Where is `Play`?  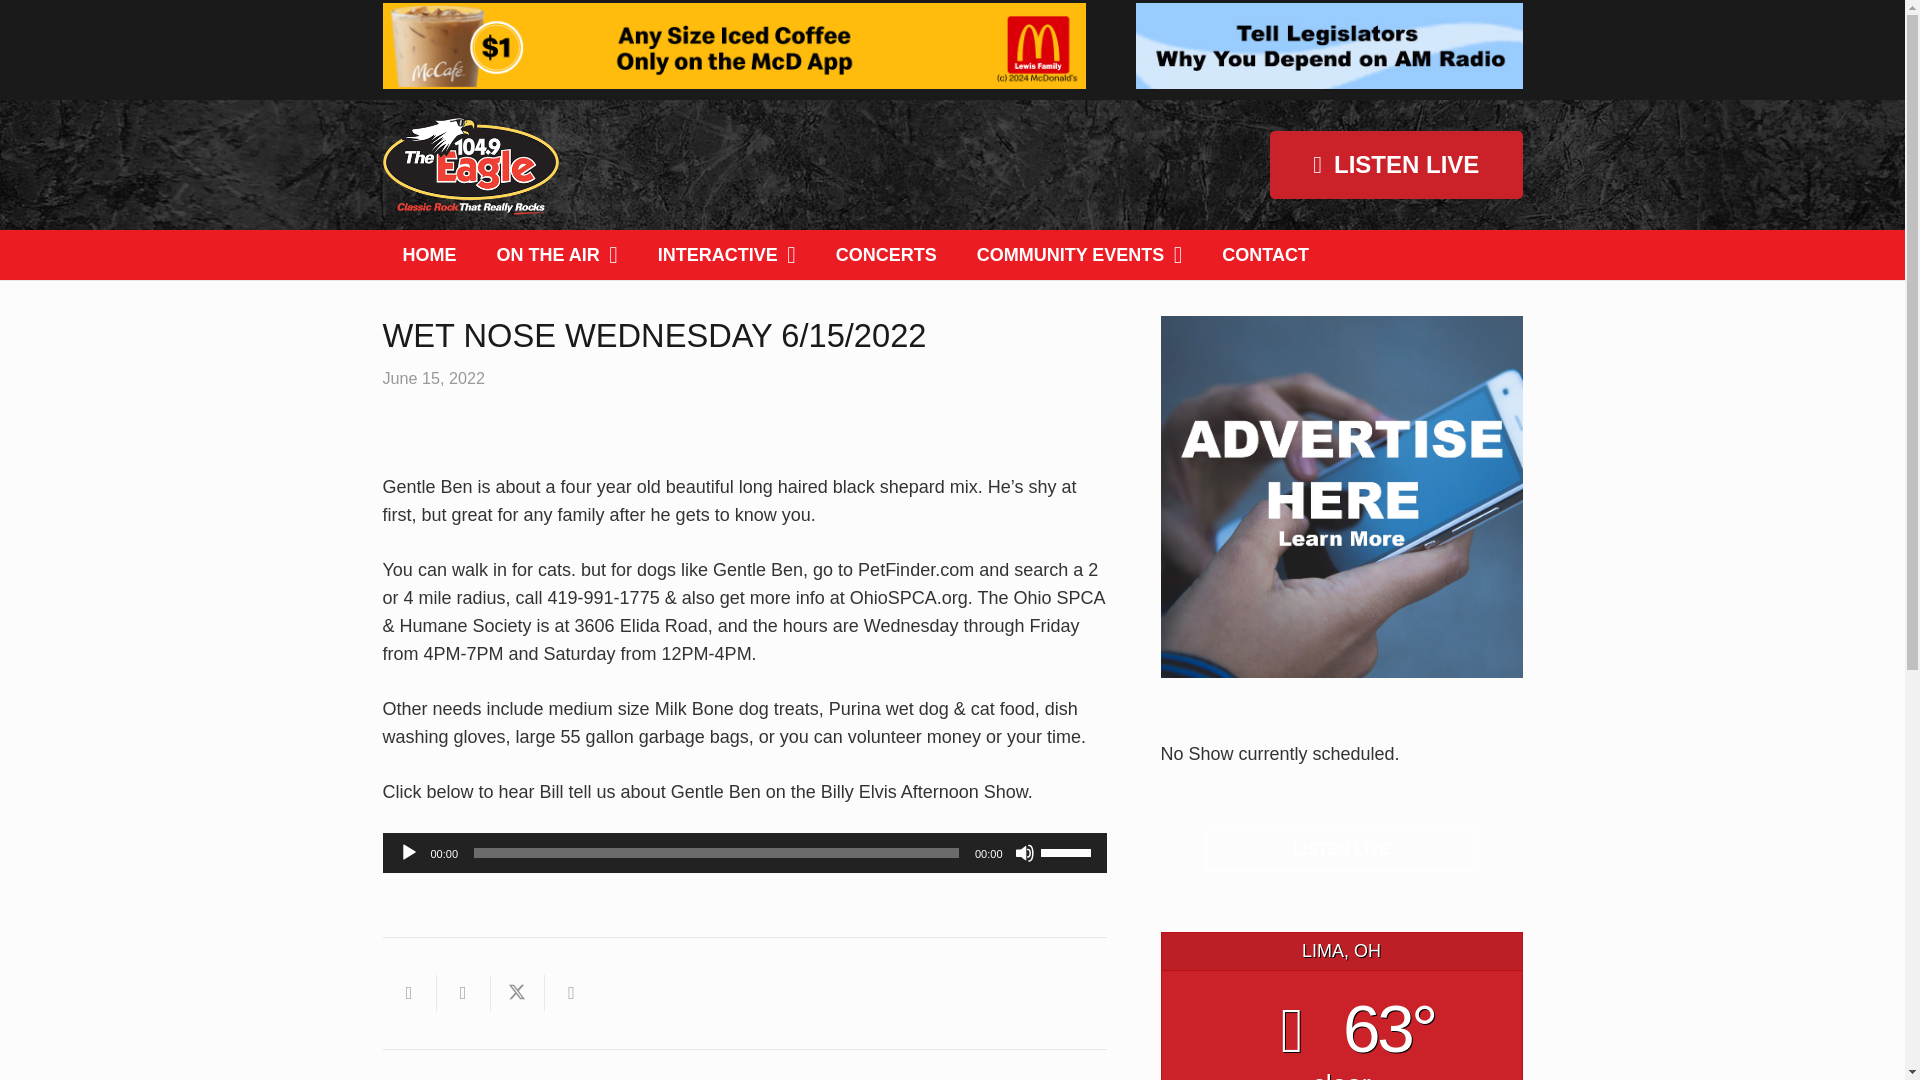 Play is located at coordinates (408, 852).